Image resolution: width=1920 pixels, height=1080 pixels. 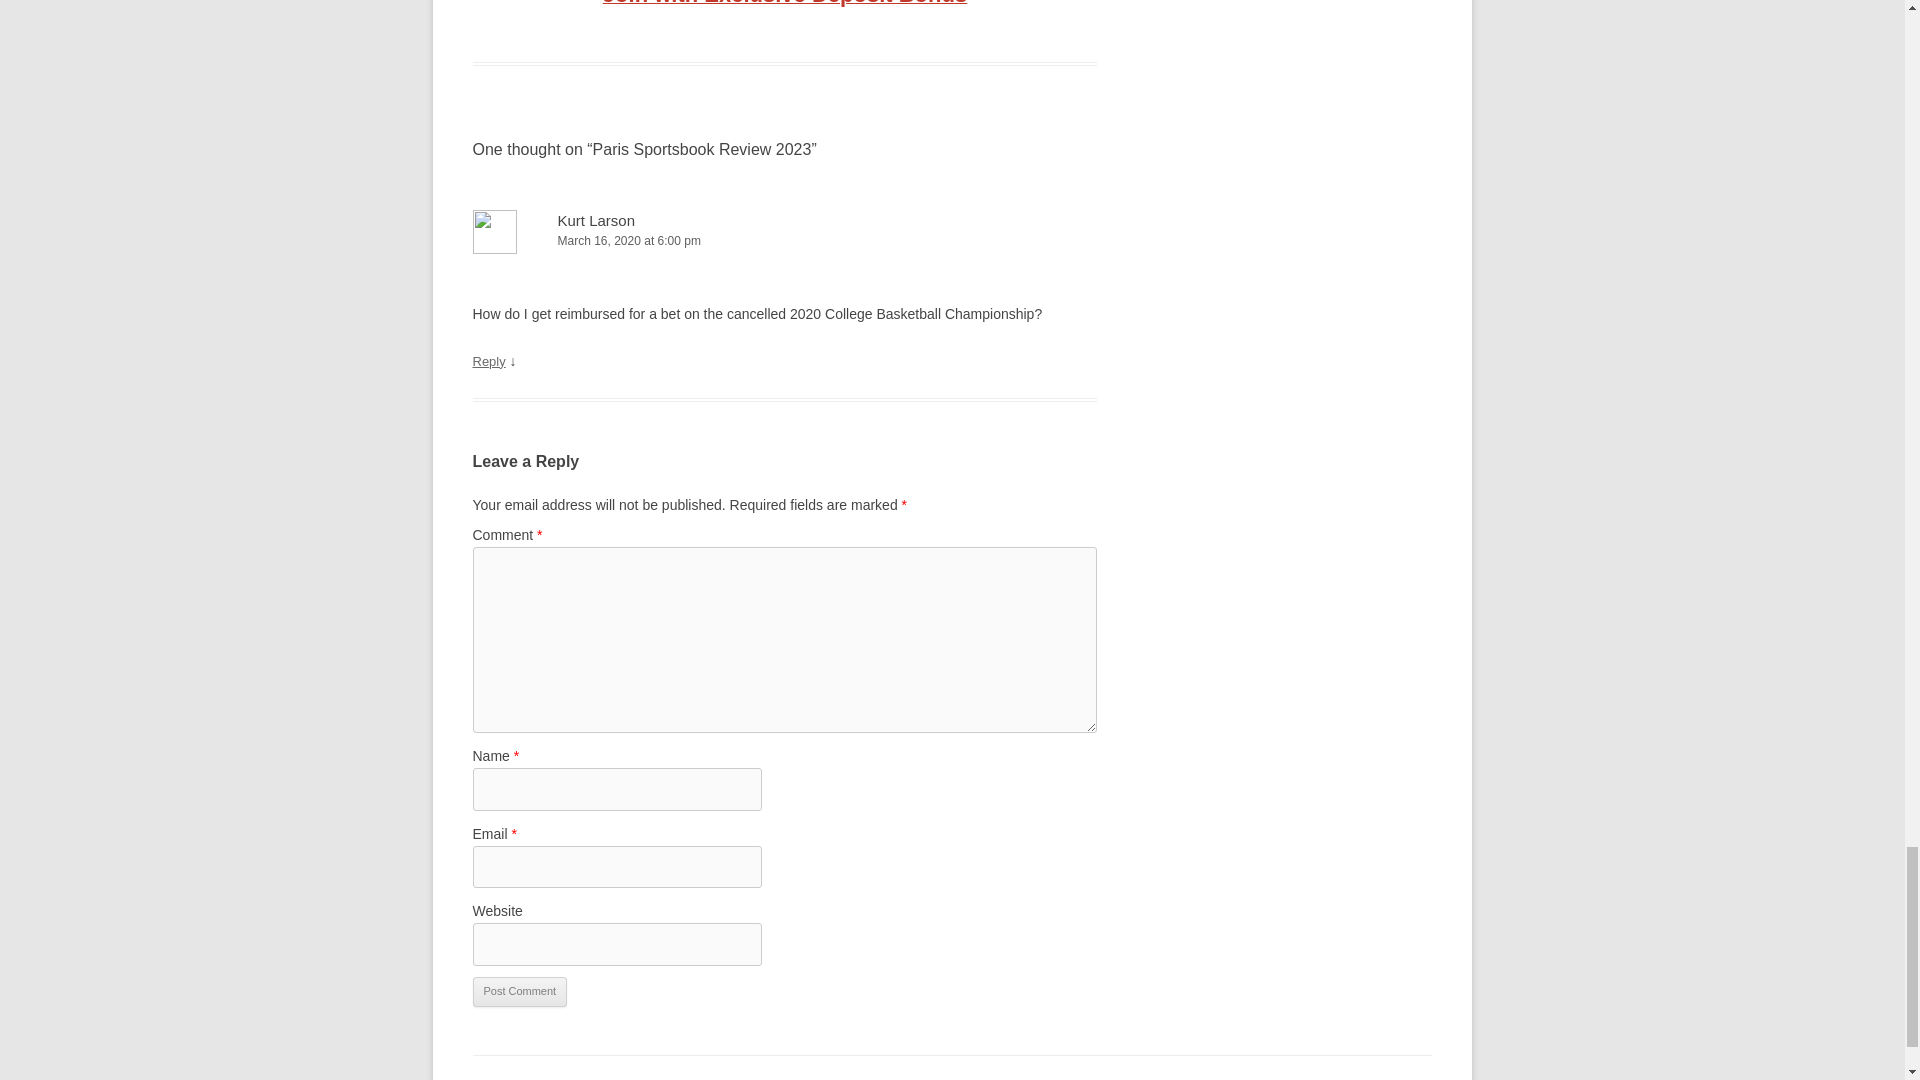 What do you see at coordinates (519, 992) in the screenshot?
I see `Post Comment` at bounding box center [519, 992].